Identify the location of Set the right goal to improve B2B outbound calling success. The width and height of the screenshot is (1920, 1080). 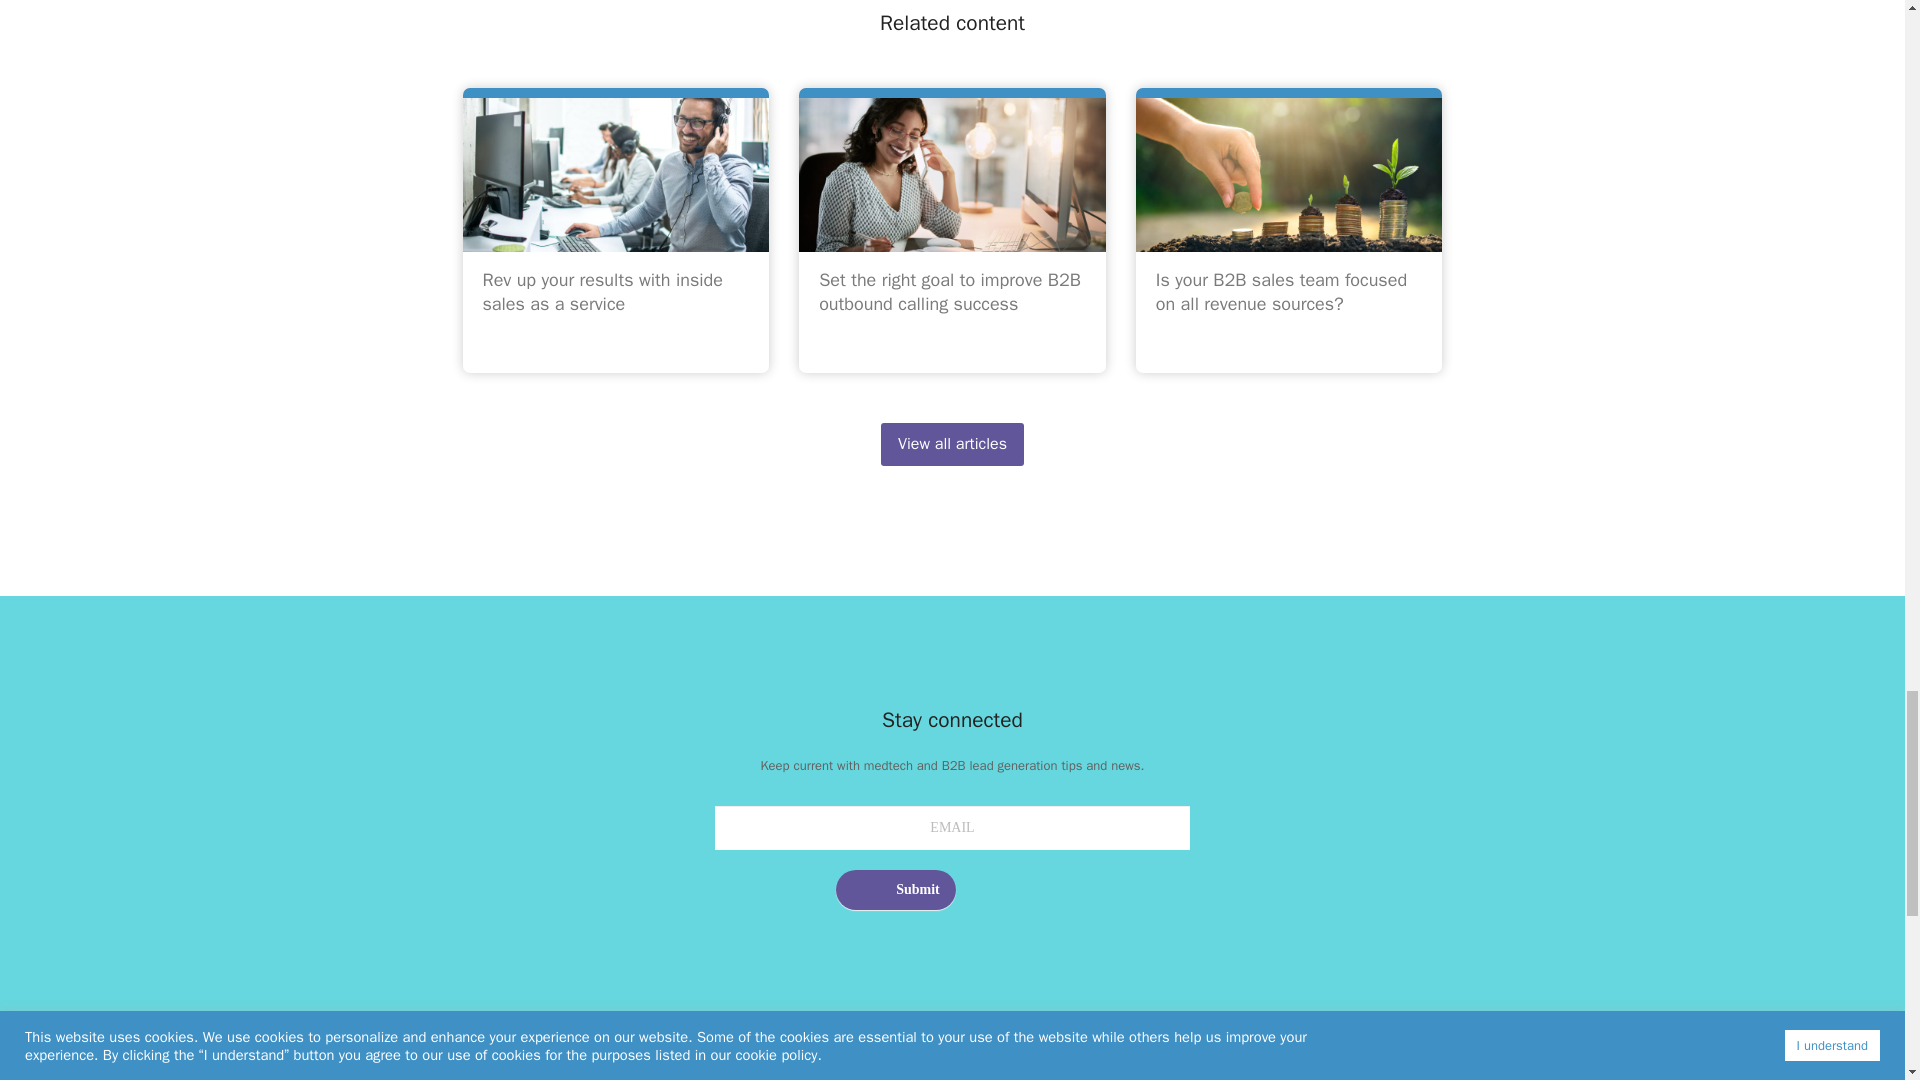
(950, 292).